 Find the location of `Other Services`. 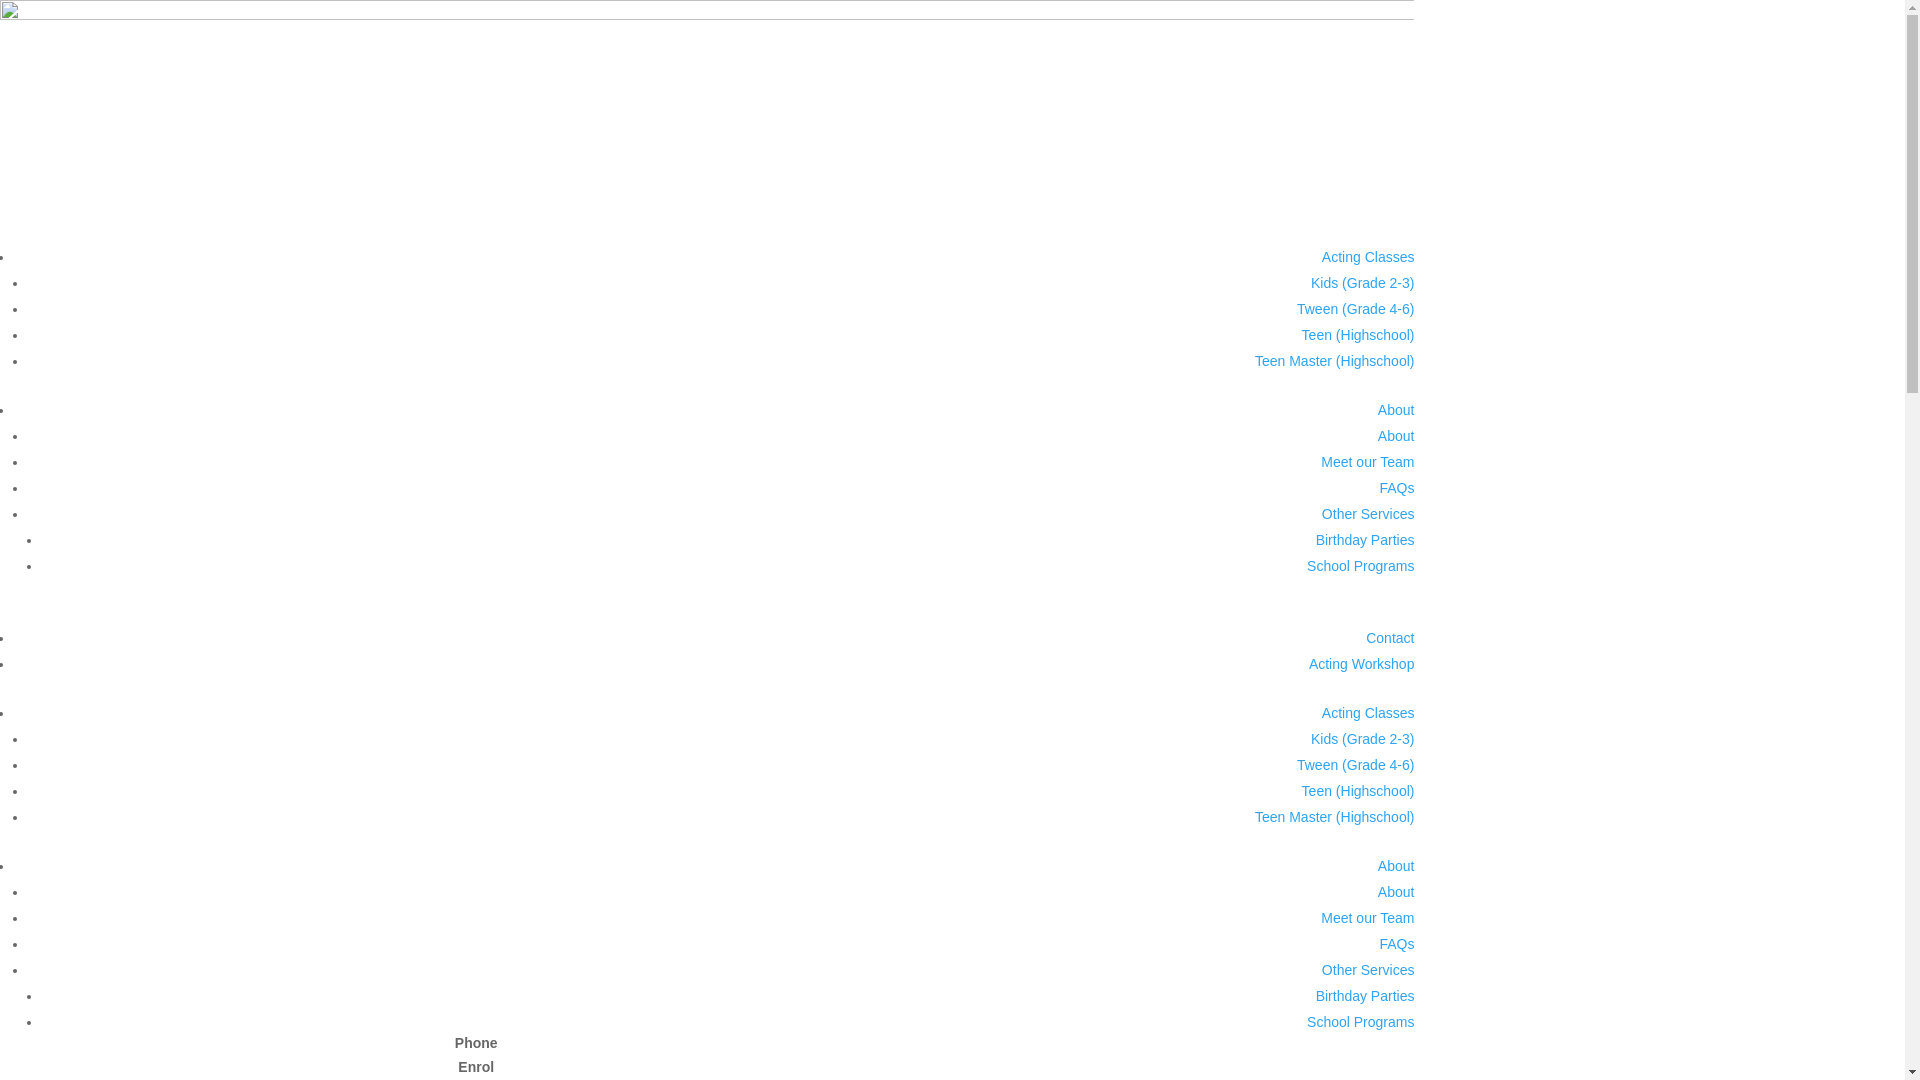

Other Services is located at coordinates (1368, 514).